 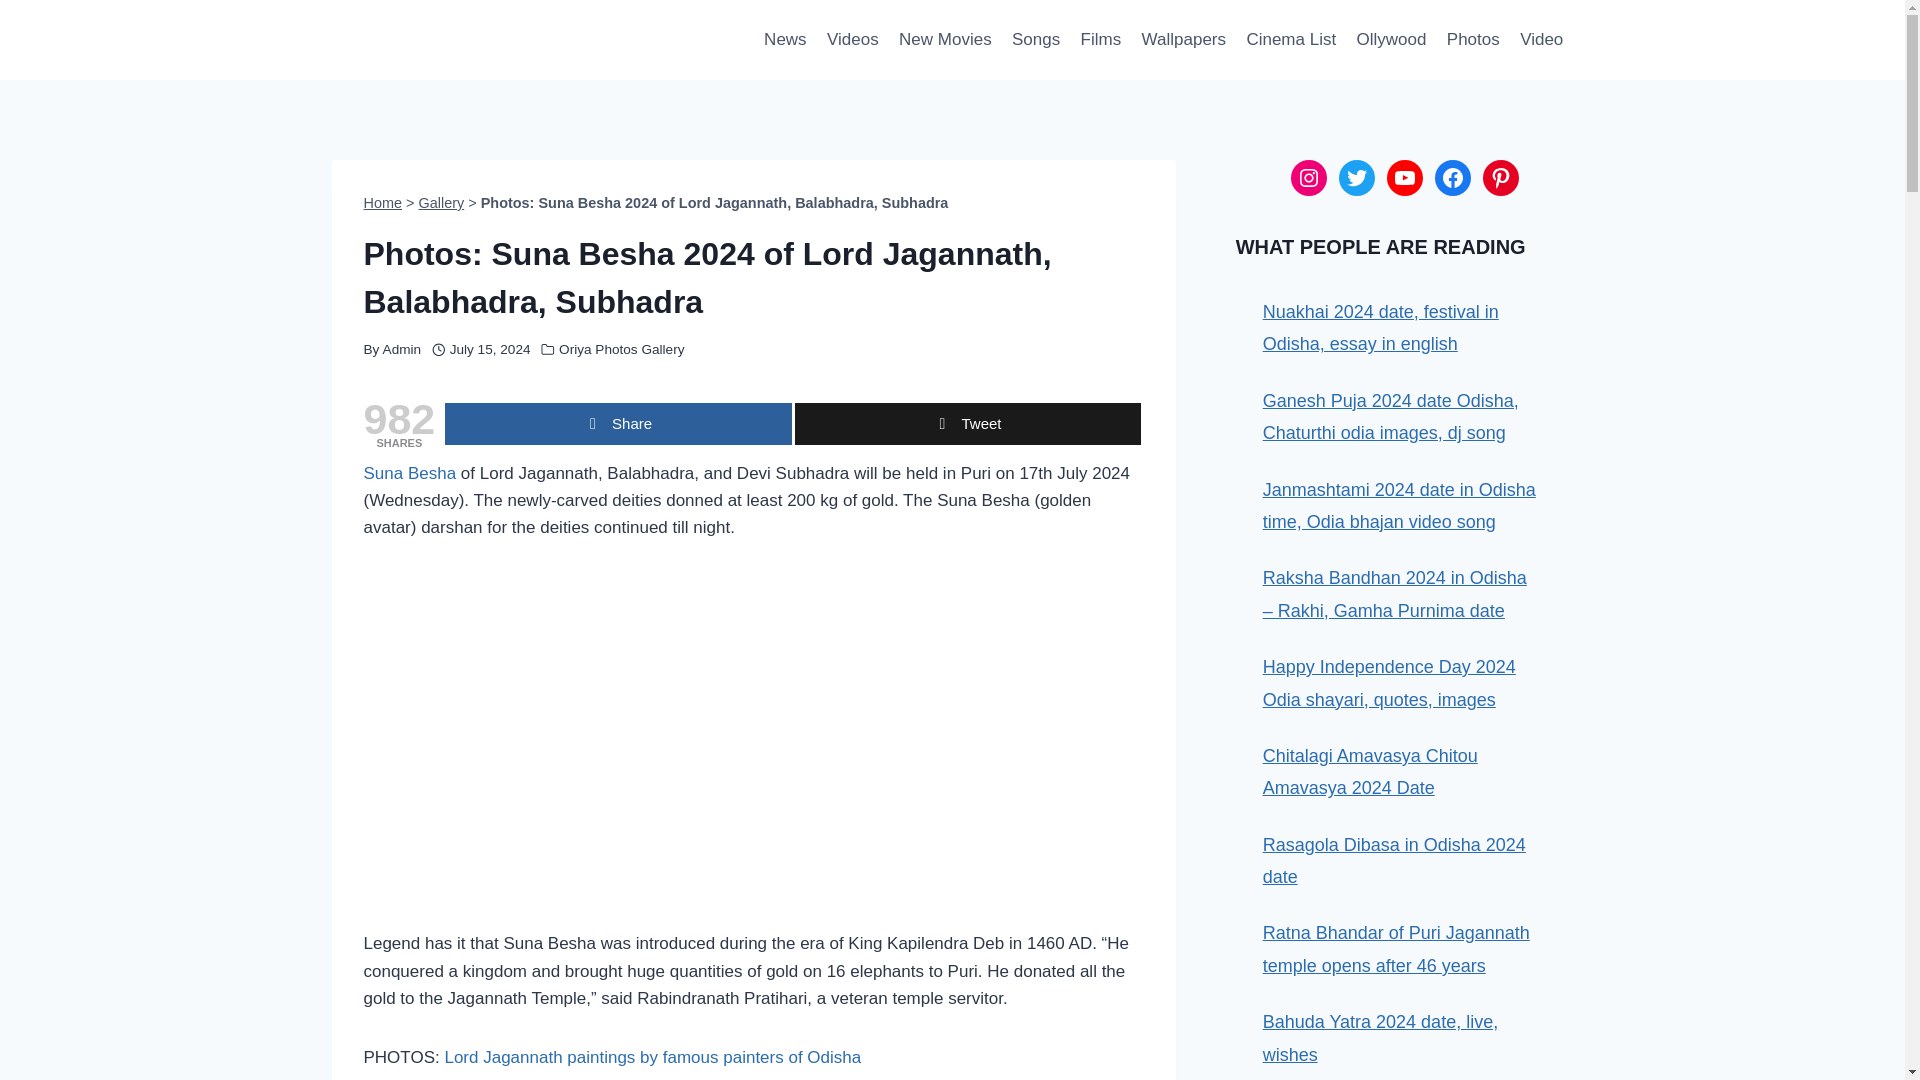 What do you see at coordinates (945, 40) in the screenshot?
I see `New Movies` at bounding box center [945, 40].